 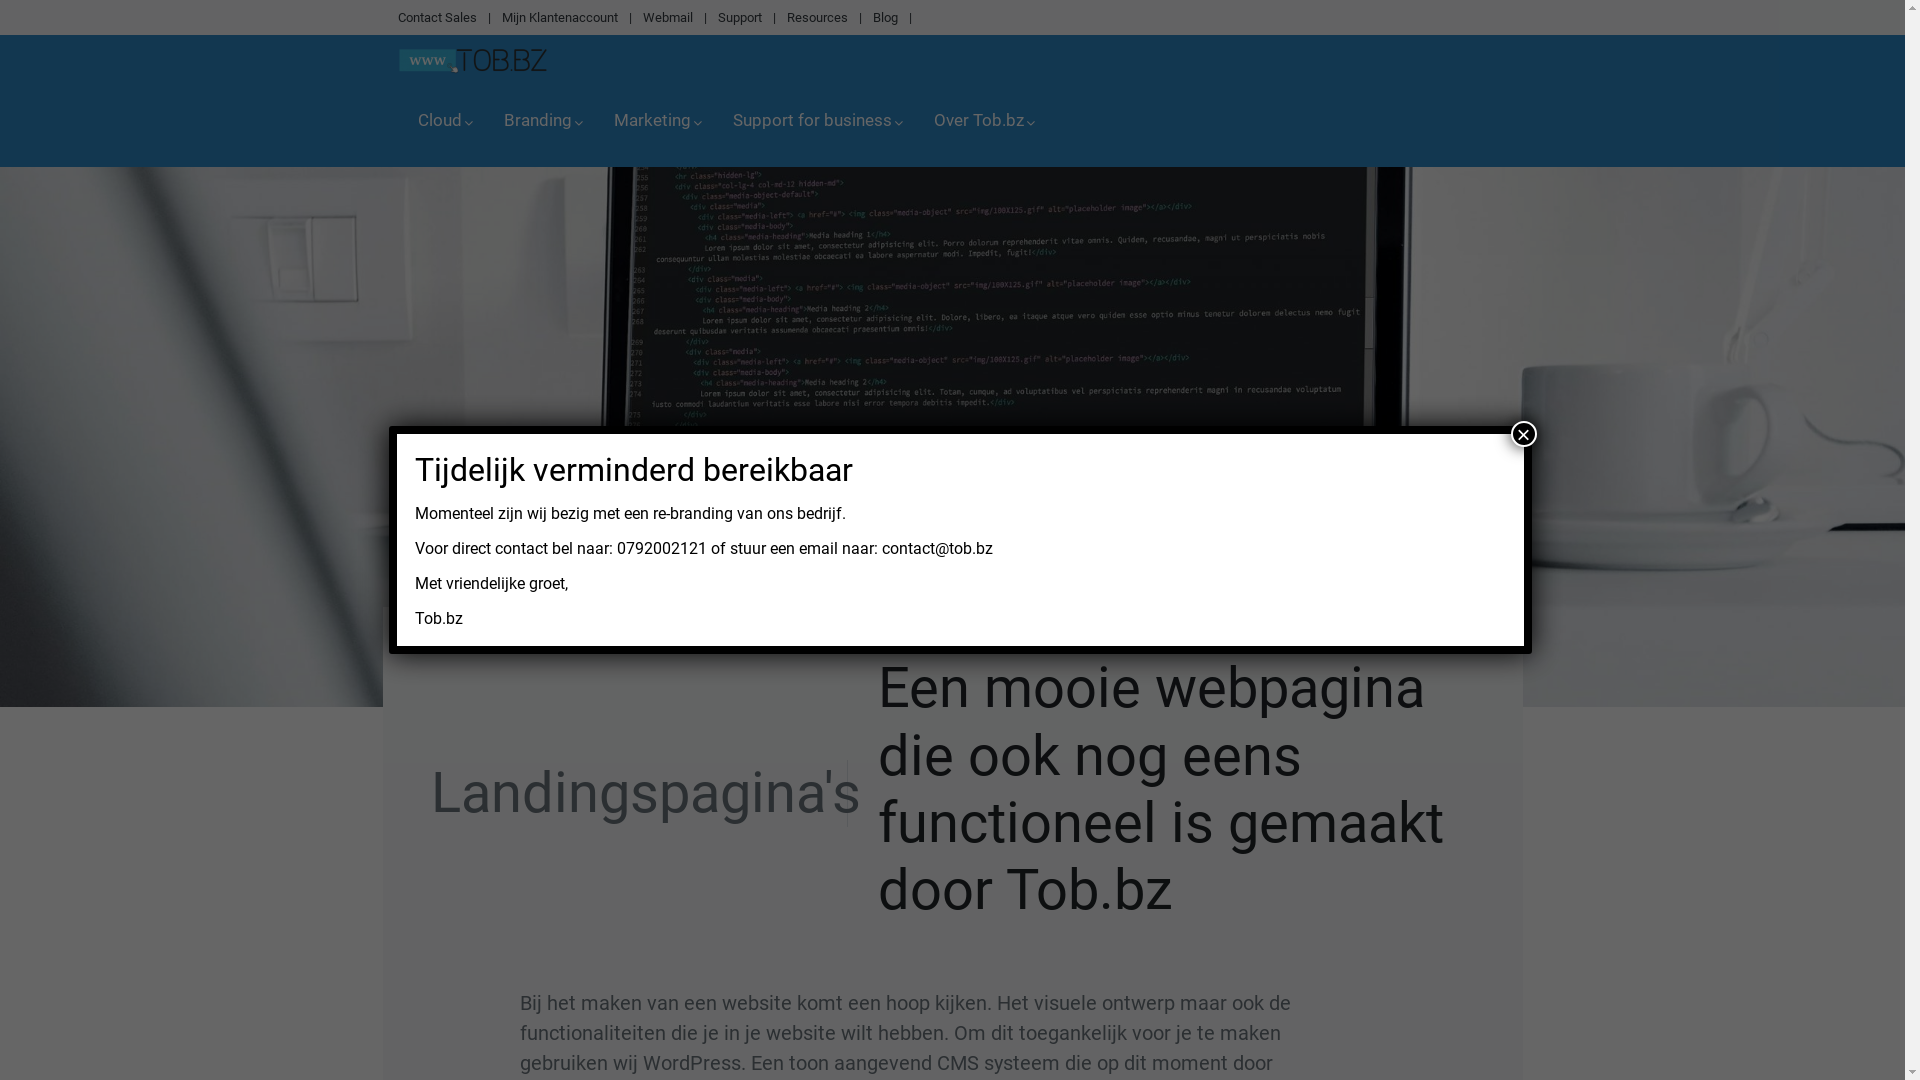 I want to click on Blog, so click(x=884, y=18).